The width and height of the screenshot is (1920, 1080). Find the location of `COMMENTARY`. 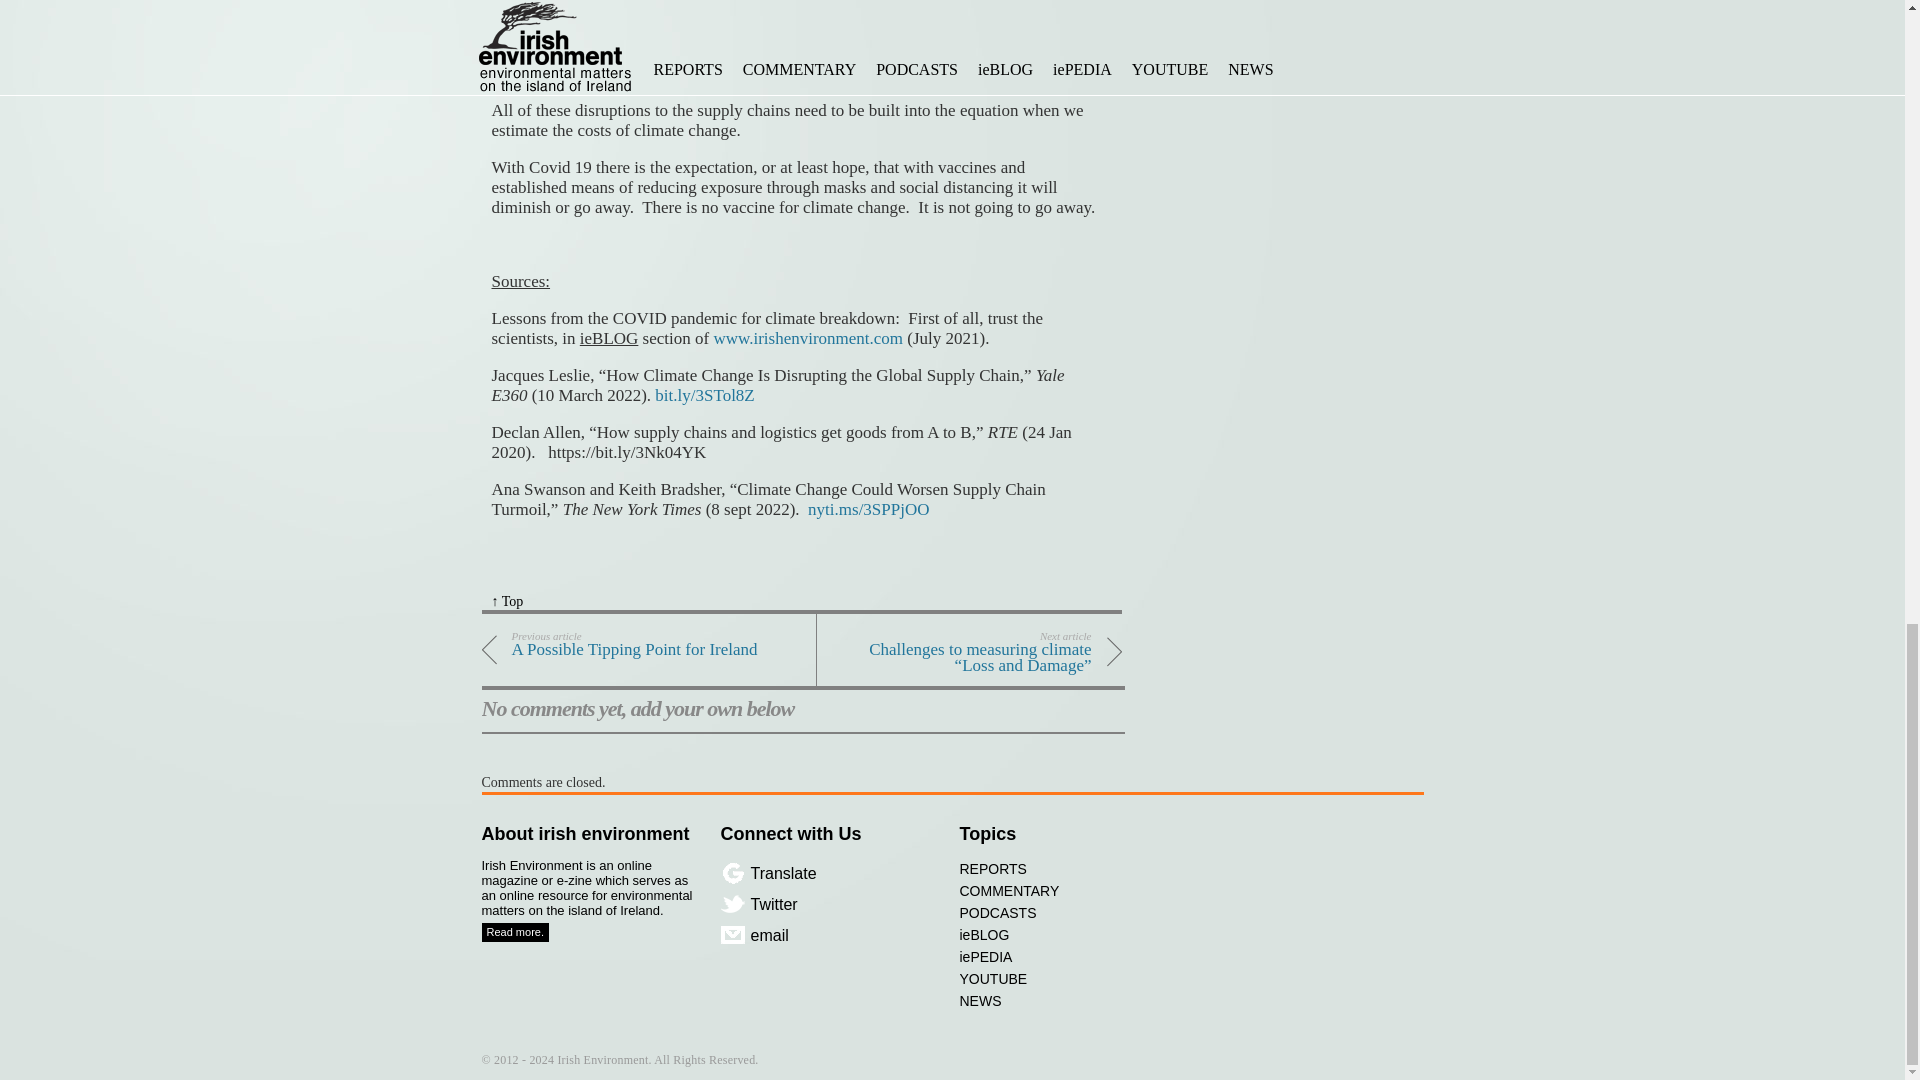

COMMENTARY is located at coordinates (1073, 1000).